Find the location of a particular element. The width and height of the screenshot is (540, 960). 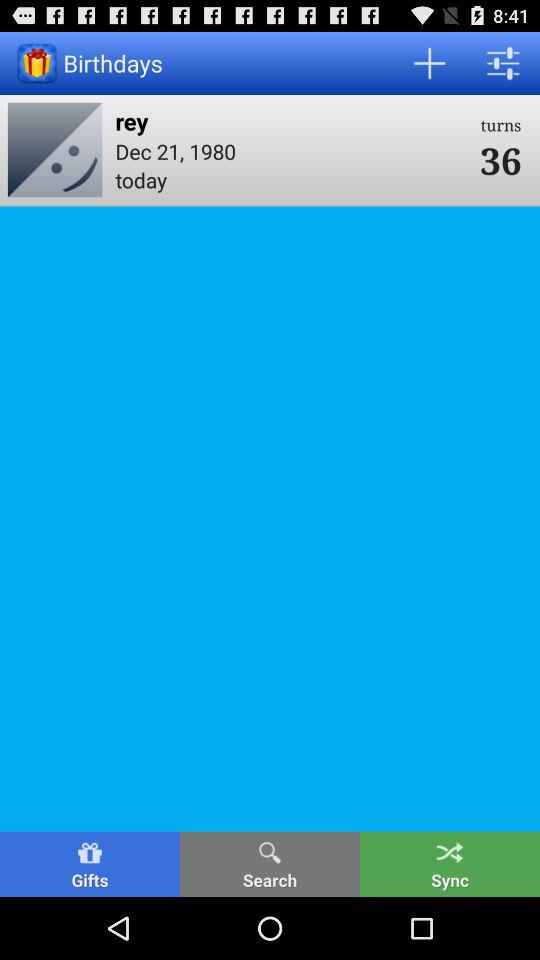

turn off the app below the today item is located at coordinates (270, 864).